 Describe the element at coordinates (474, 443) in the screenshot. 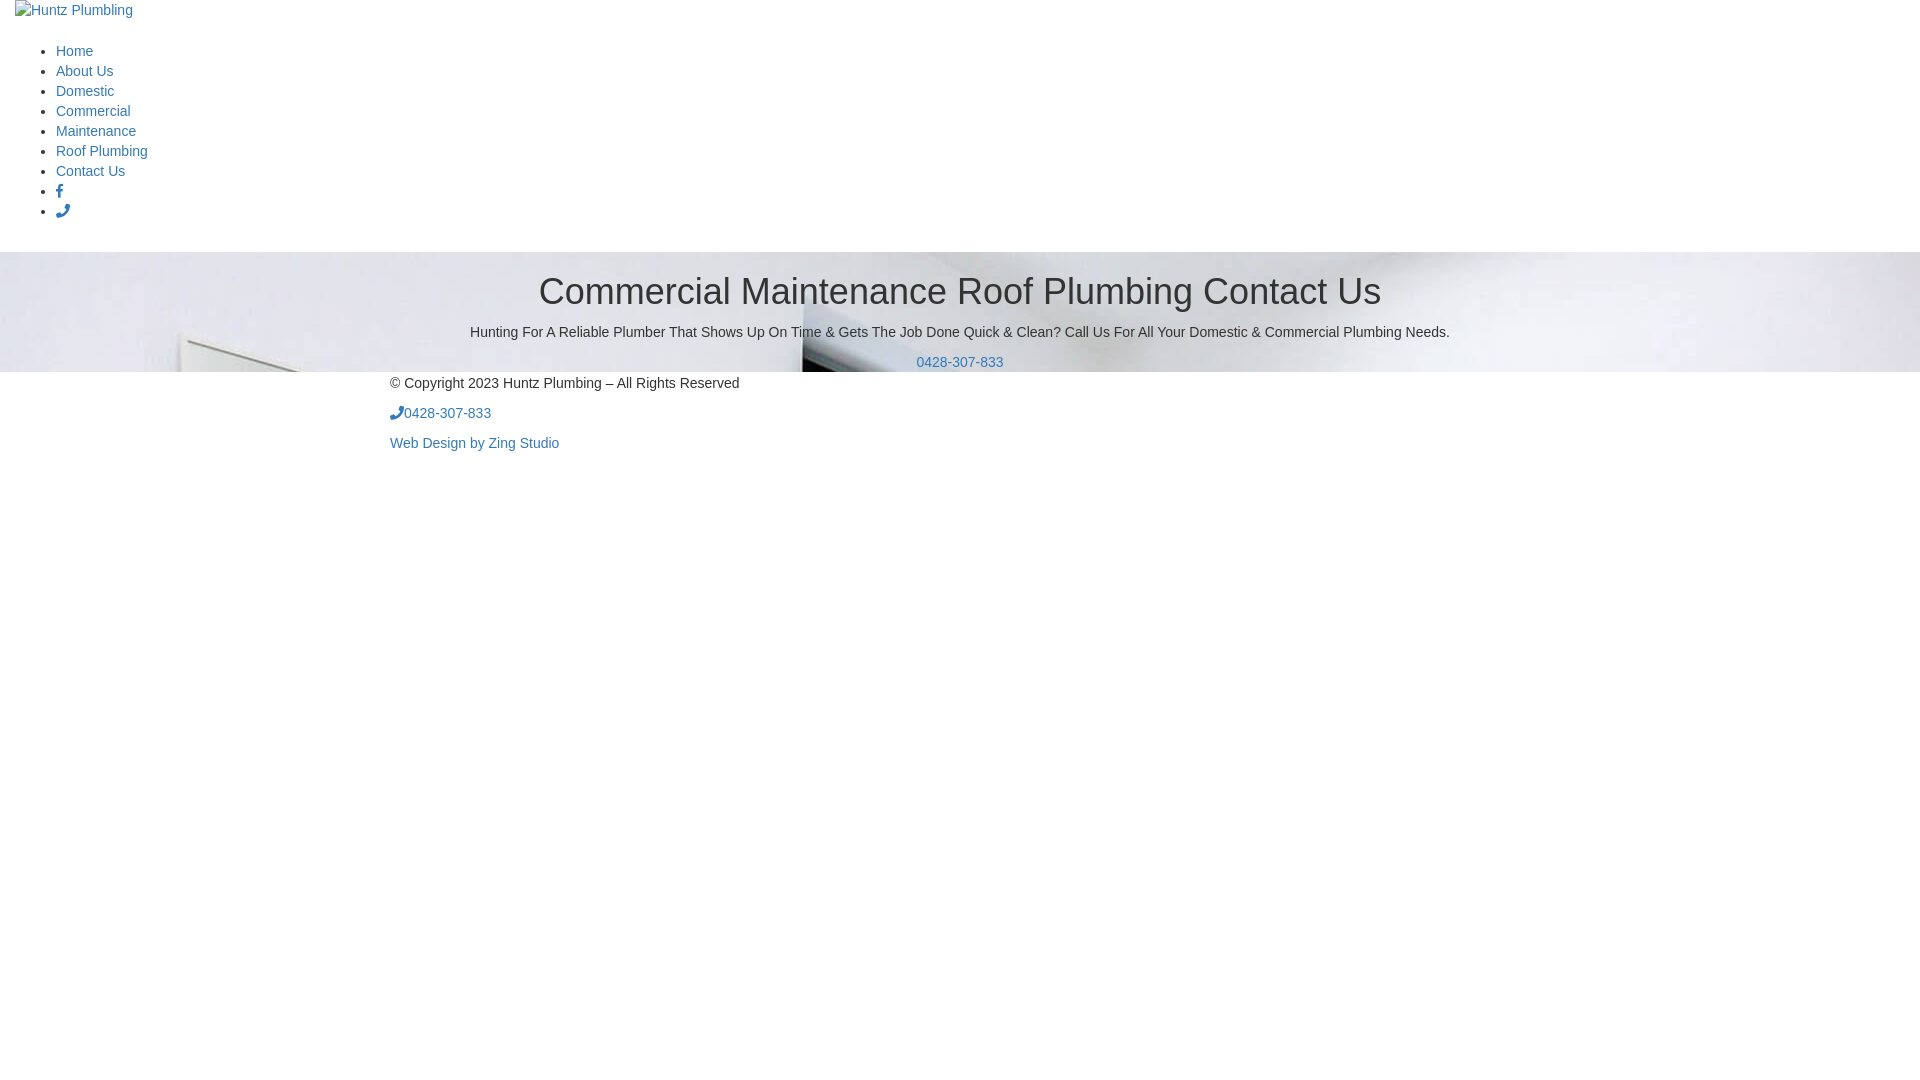

I see `Web Design by Zing Studio` at that location.